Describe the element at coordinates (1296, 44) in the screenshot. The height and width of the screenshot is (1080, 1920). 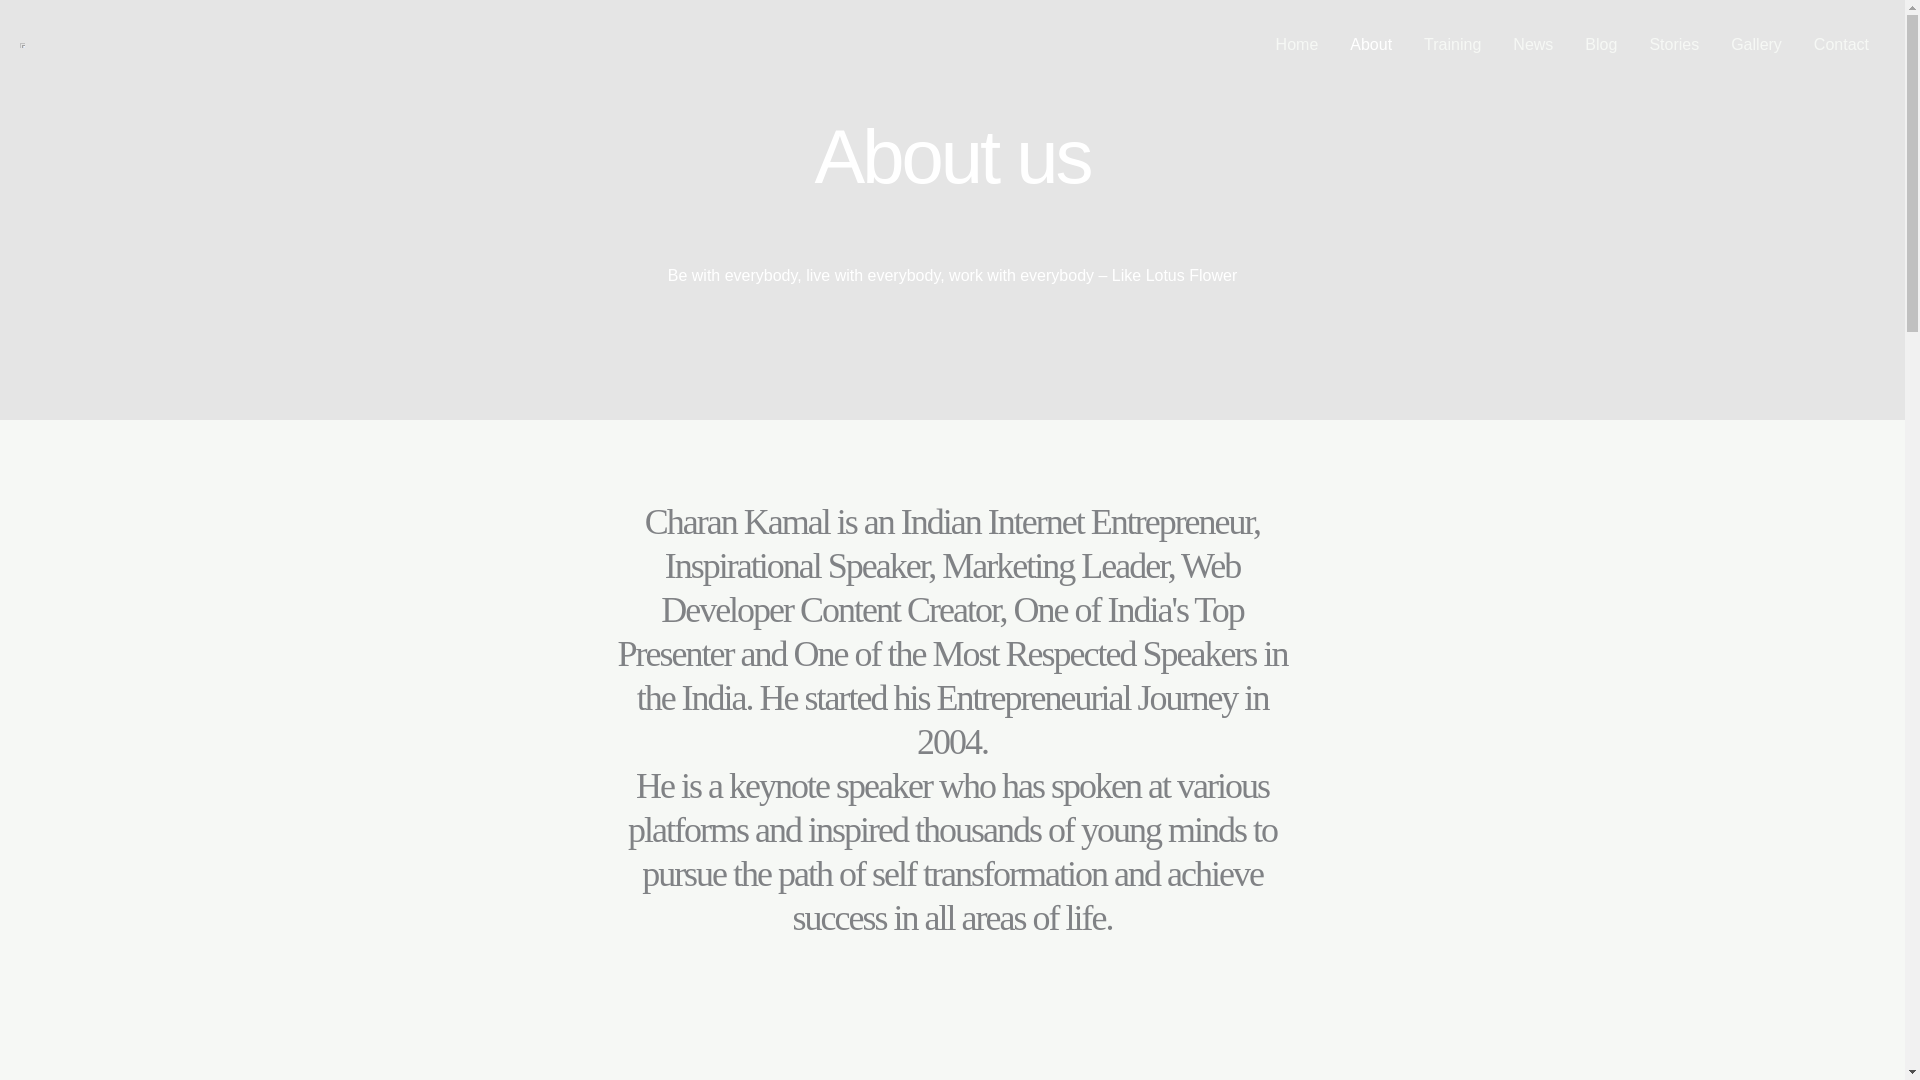
I see `Home` at that location.